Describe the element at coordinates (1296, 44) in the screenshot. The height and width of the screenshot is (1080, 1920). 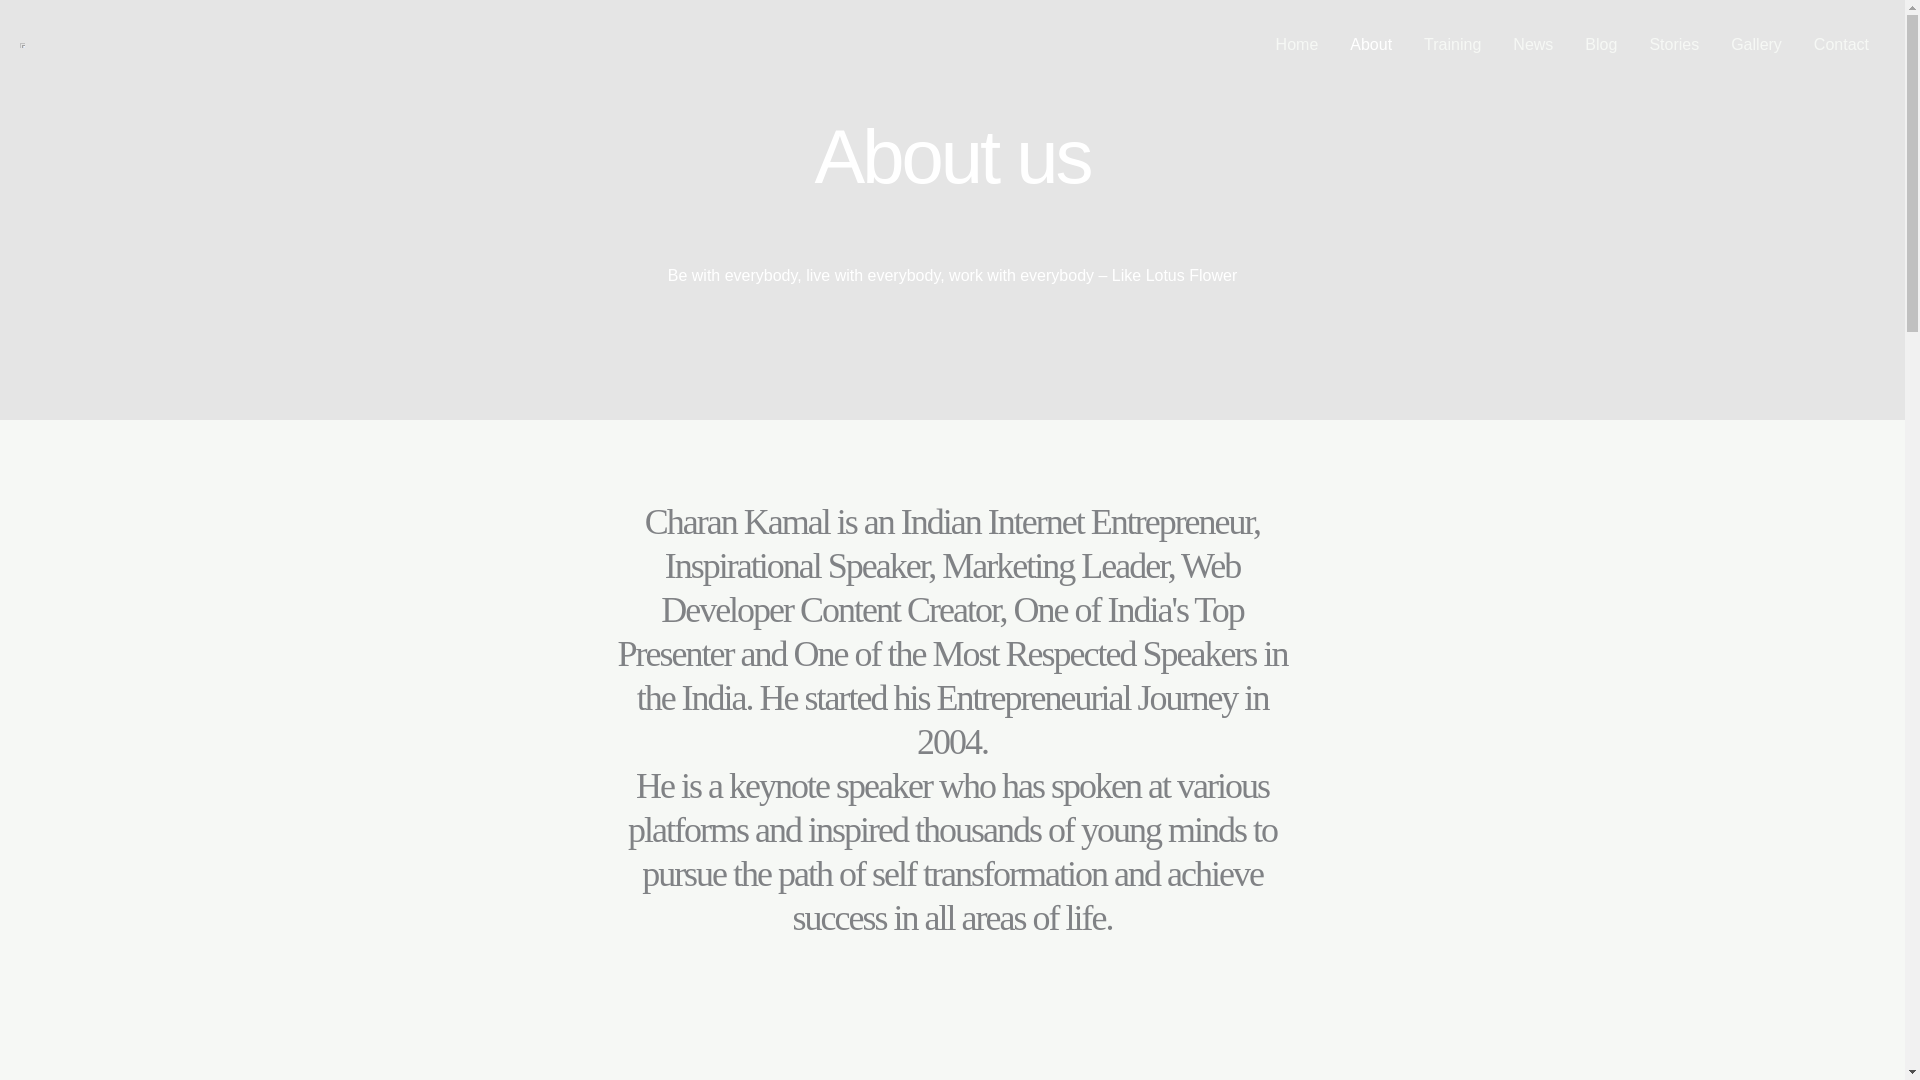
I see `Home` at that location.